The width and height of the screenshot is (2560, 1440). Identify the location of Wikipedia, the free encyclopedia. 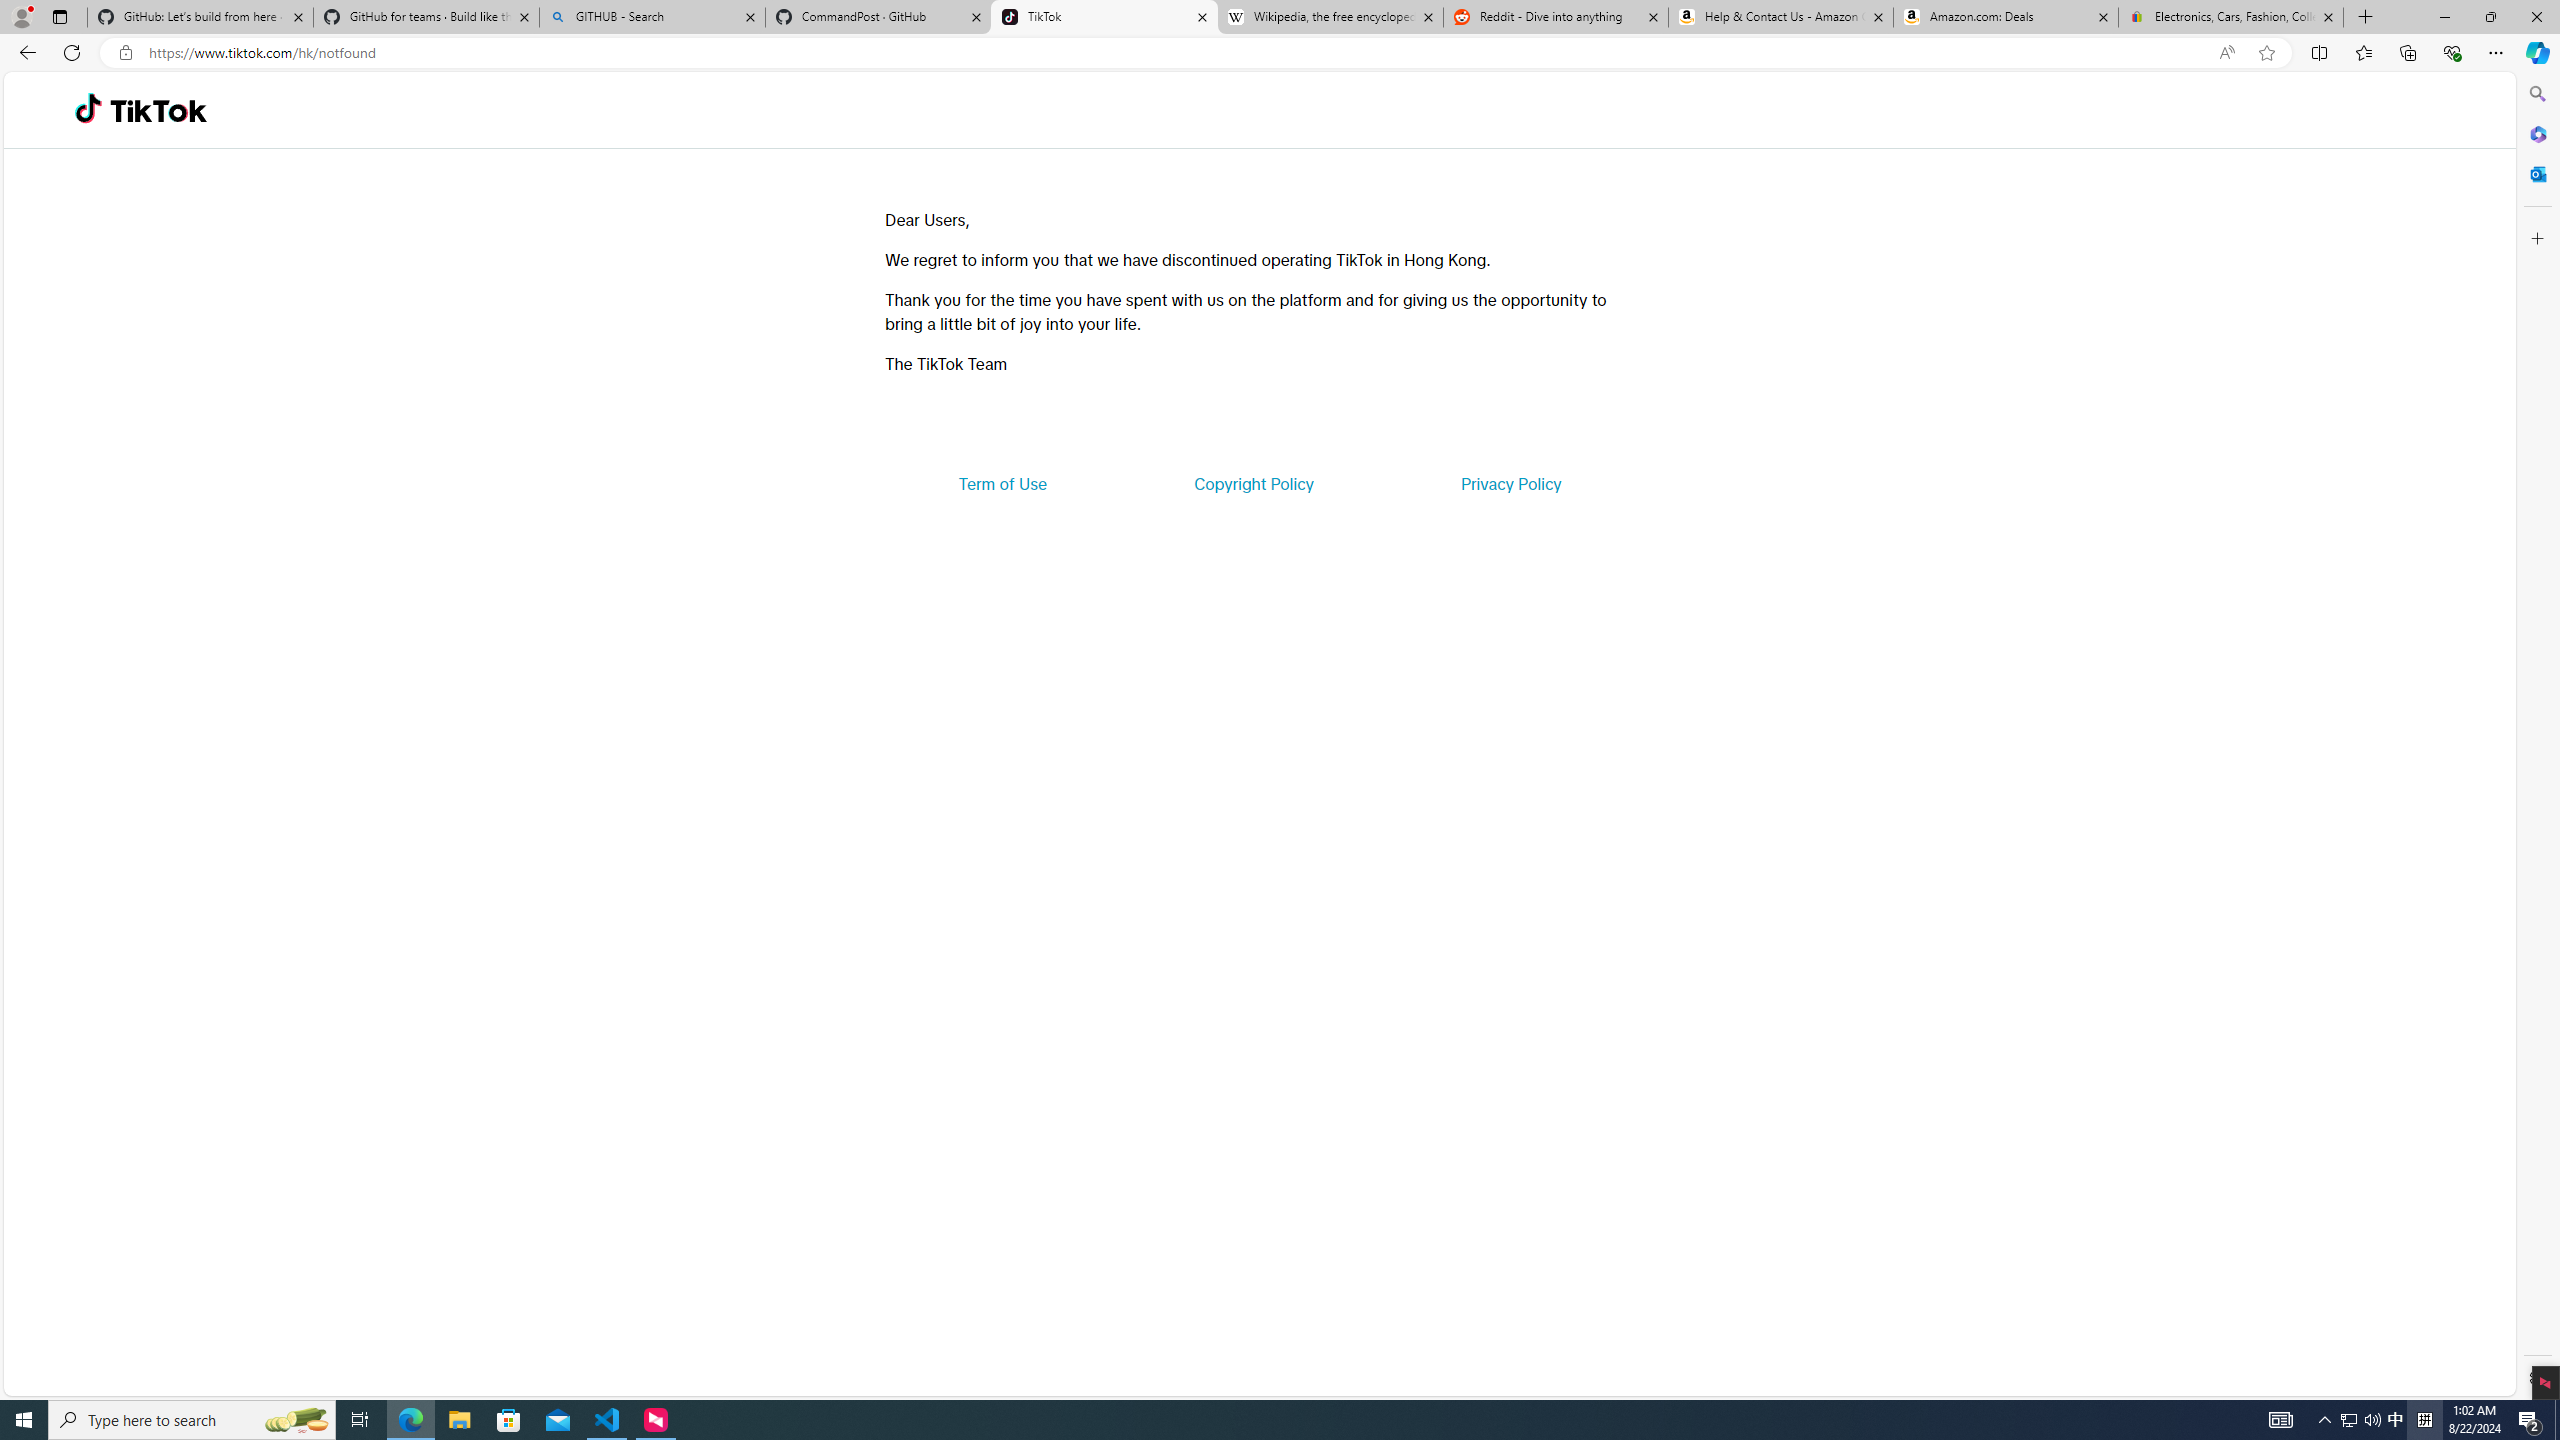
(1330, 17).